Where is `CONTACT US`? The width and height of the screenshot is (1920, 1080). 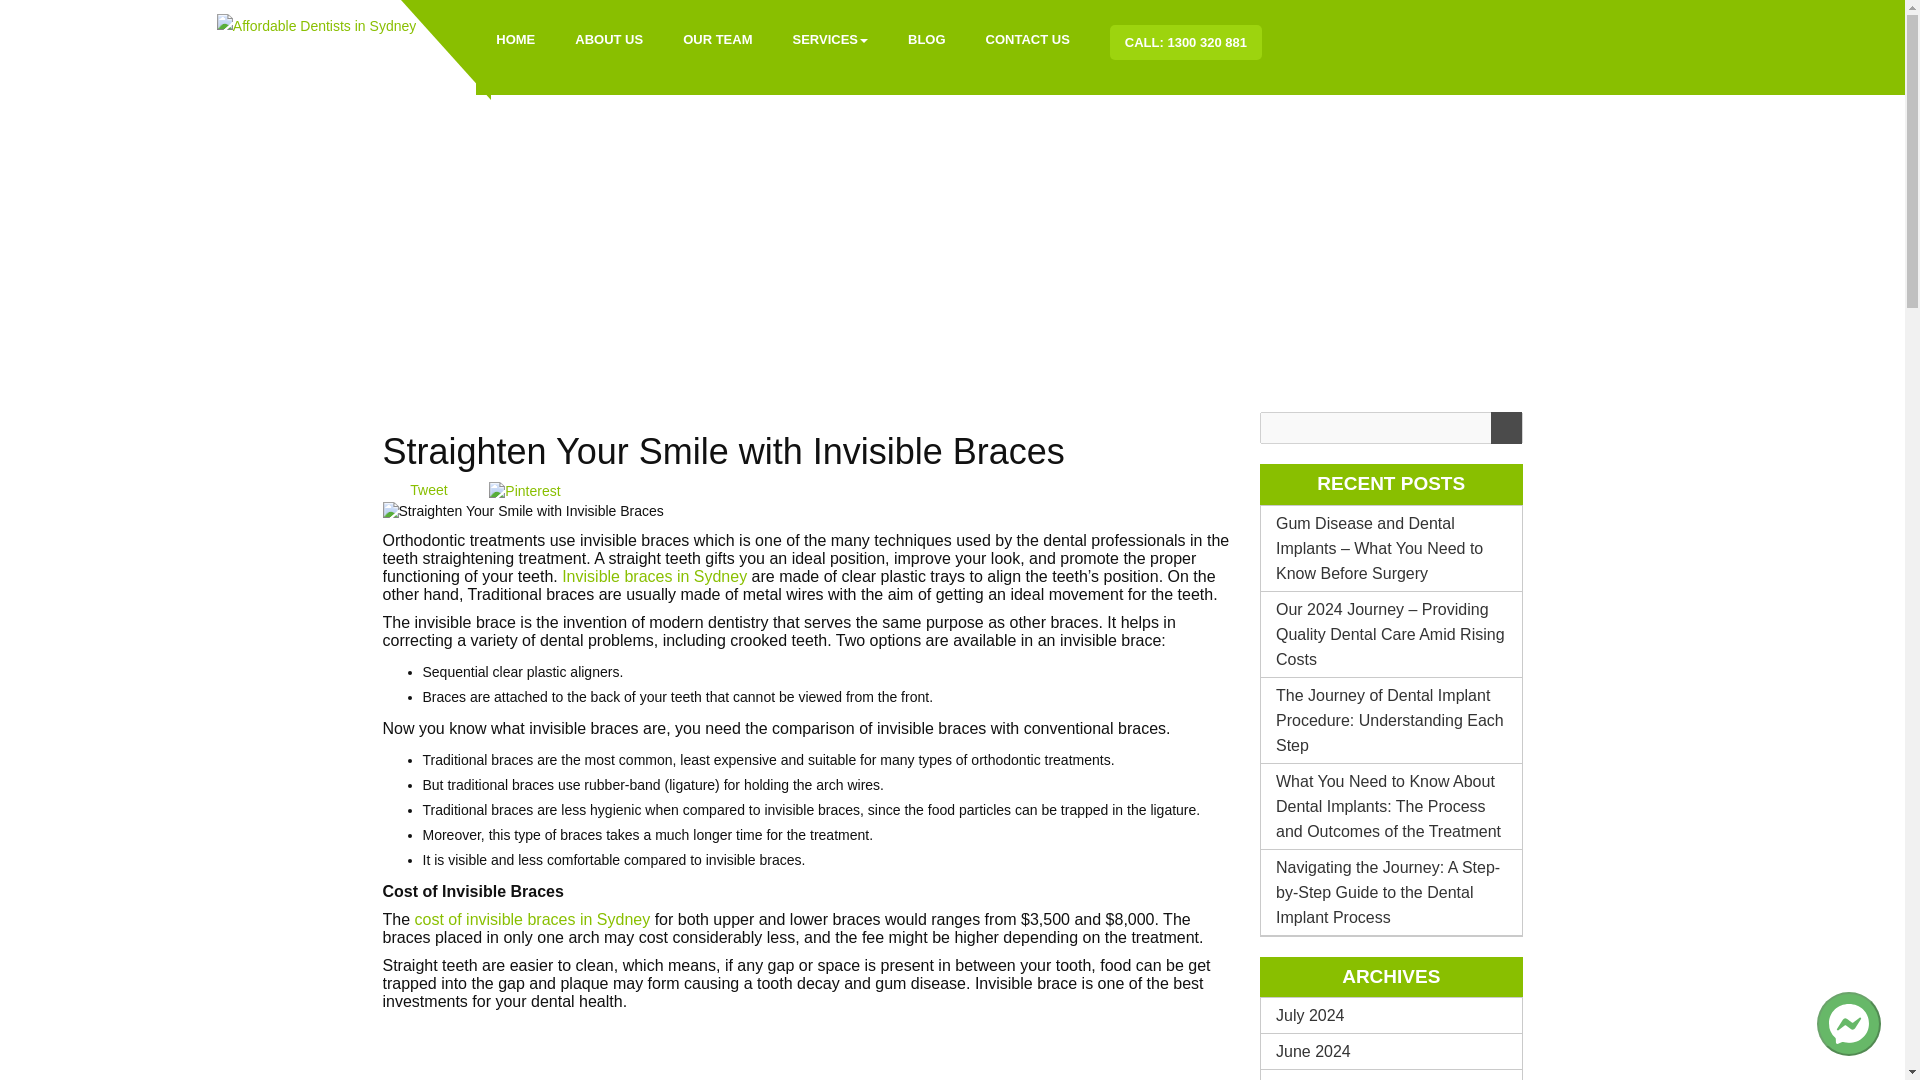 CONTACT US is located at coordinates (1028, 40).